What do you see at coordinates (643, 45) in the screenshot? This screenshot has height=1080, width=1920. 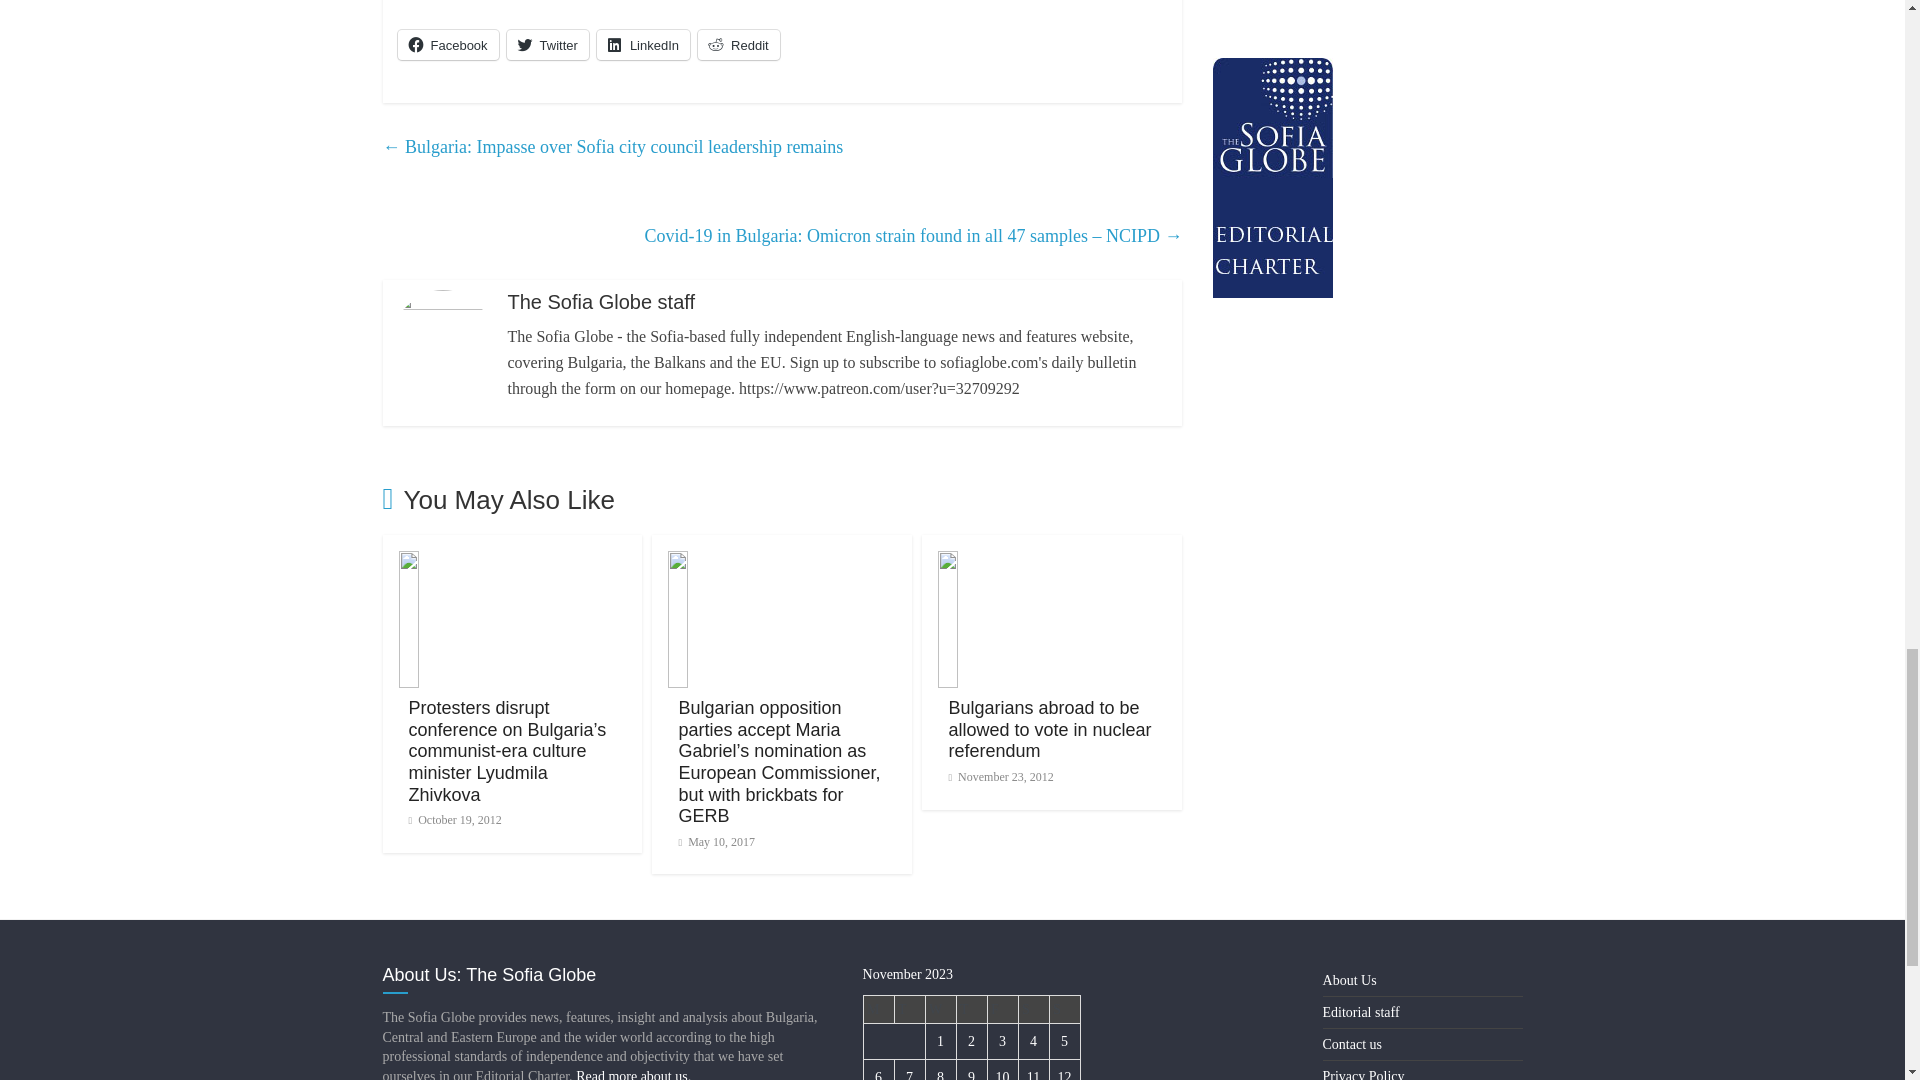 I see `LinkedIn` at bounding box center [643, 45].